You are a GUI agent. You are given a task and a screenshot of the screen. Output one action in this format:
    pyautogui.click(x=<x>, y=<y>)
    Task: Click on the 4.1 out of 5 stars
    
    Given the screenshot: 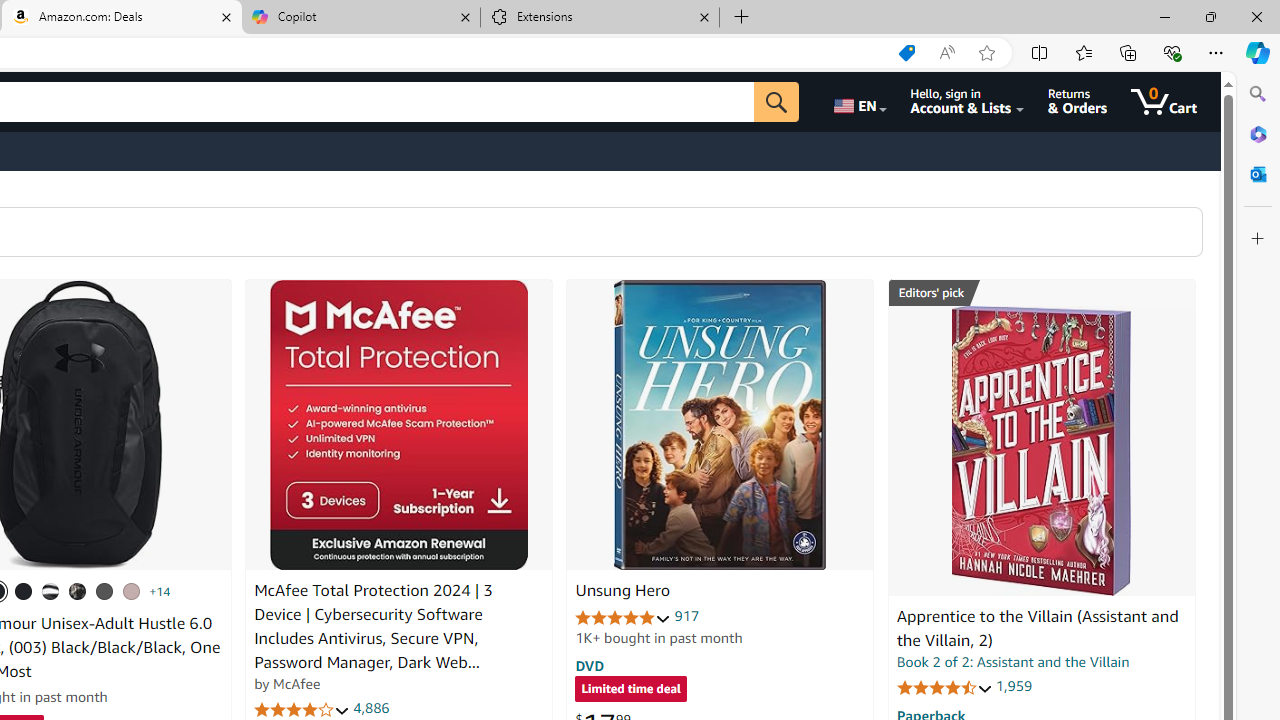 What is the action you would take?
    pyautogui.click(x=302, y=710)
    